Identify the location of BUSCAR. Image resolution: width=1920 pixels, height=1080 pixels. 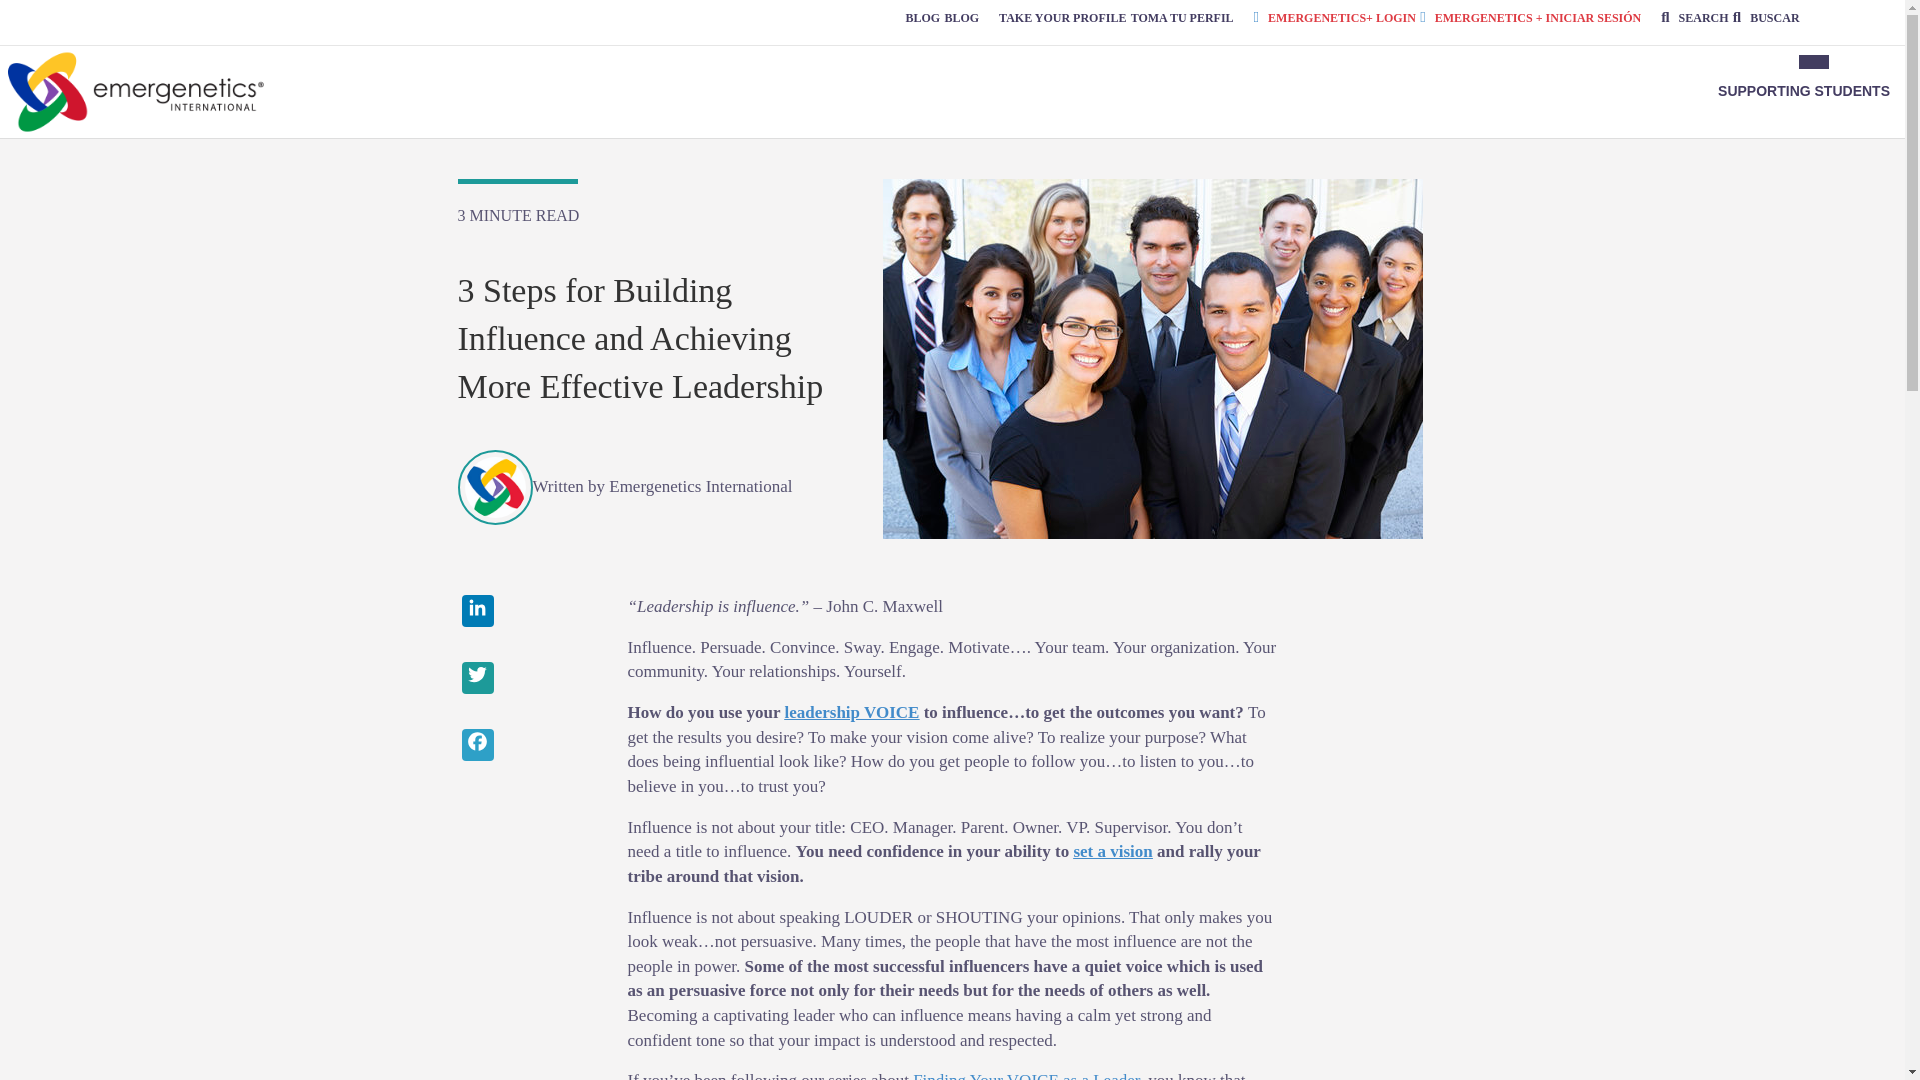
(1766, 17).